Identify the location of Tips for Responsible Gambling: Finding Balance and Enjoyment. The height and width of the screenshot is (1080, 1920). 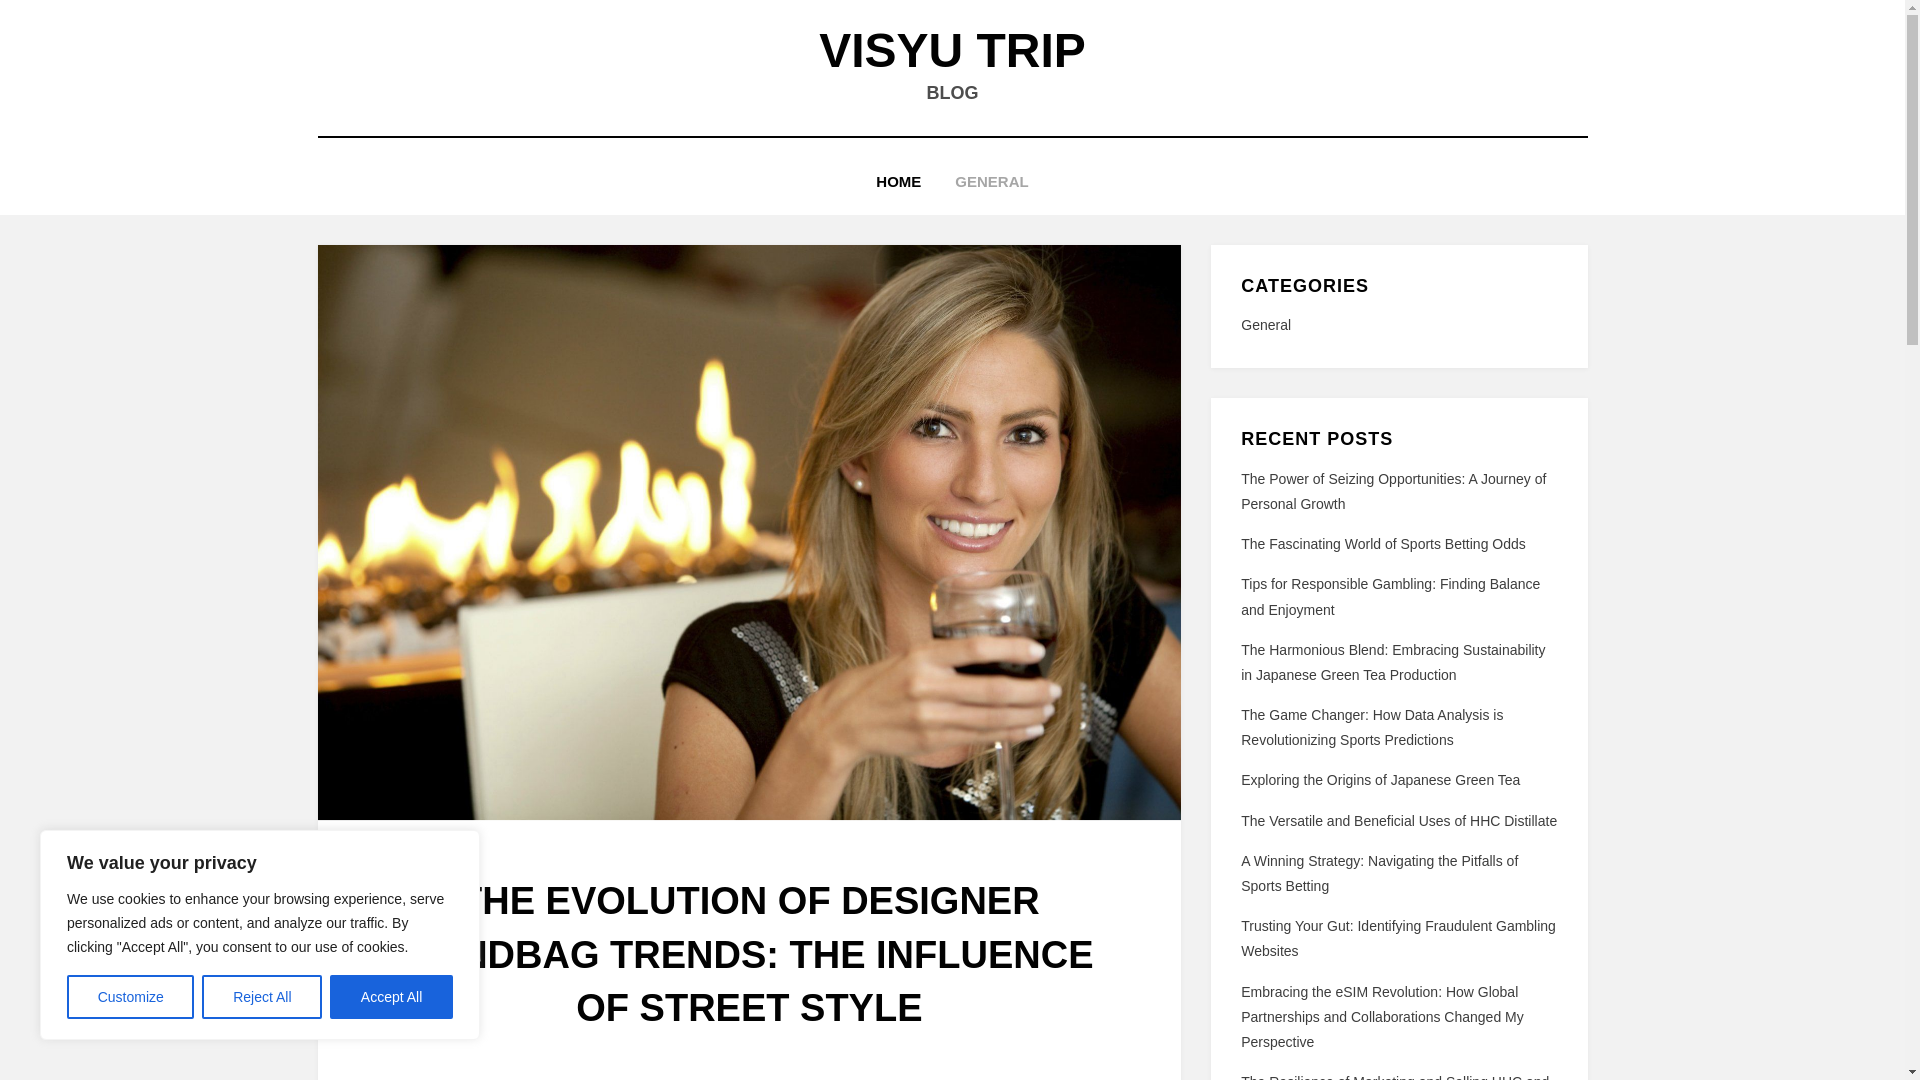
(1390, 596).